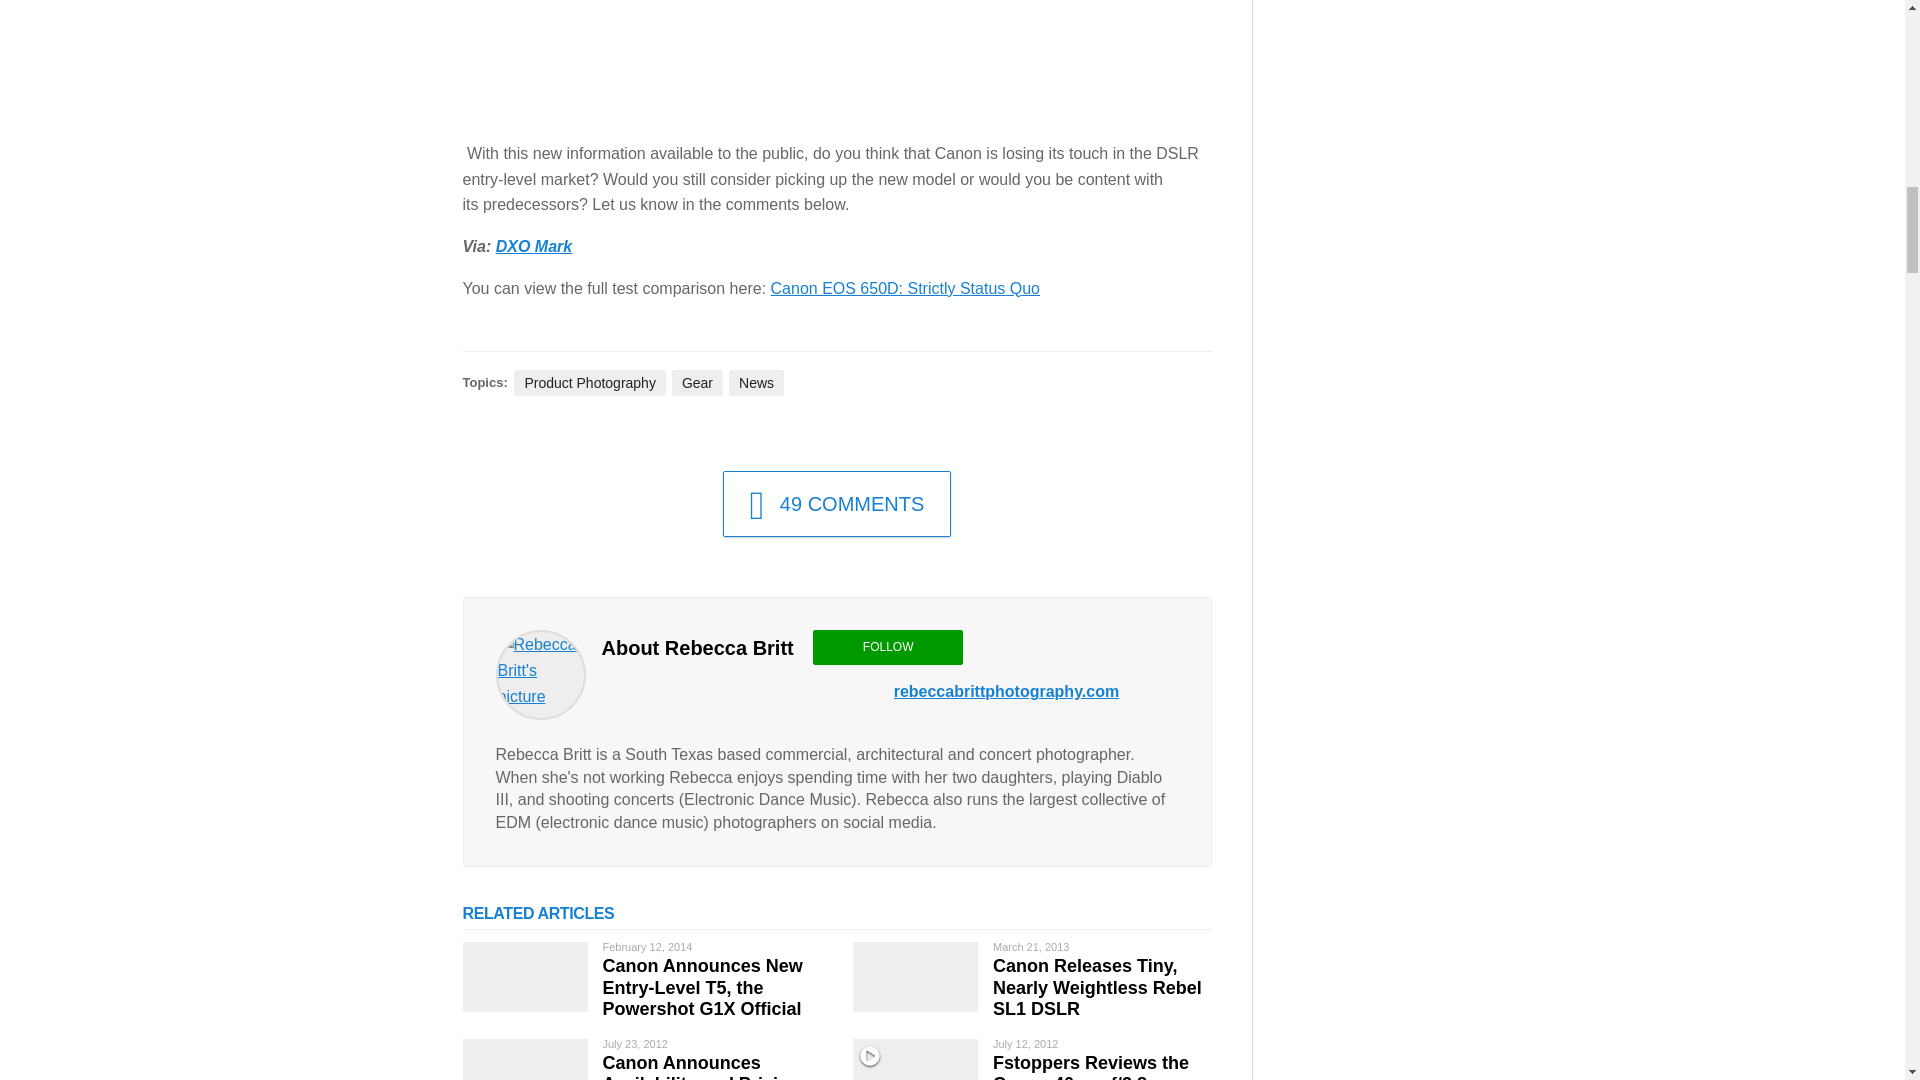  Describe the element at coordinates (698, 383) in the screenshot. I see `Gear` at that location.